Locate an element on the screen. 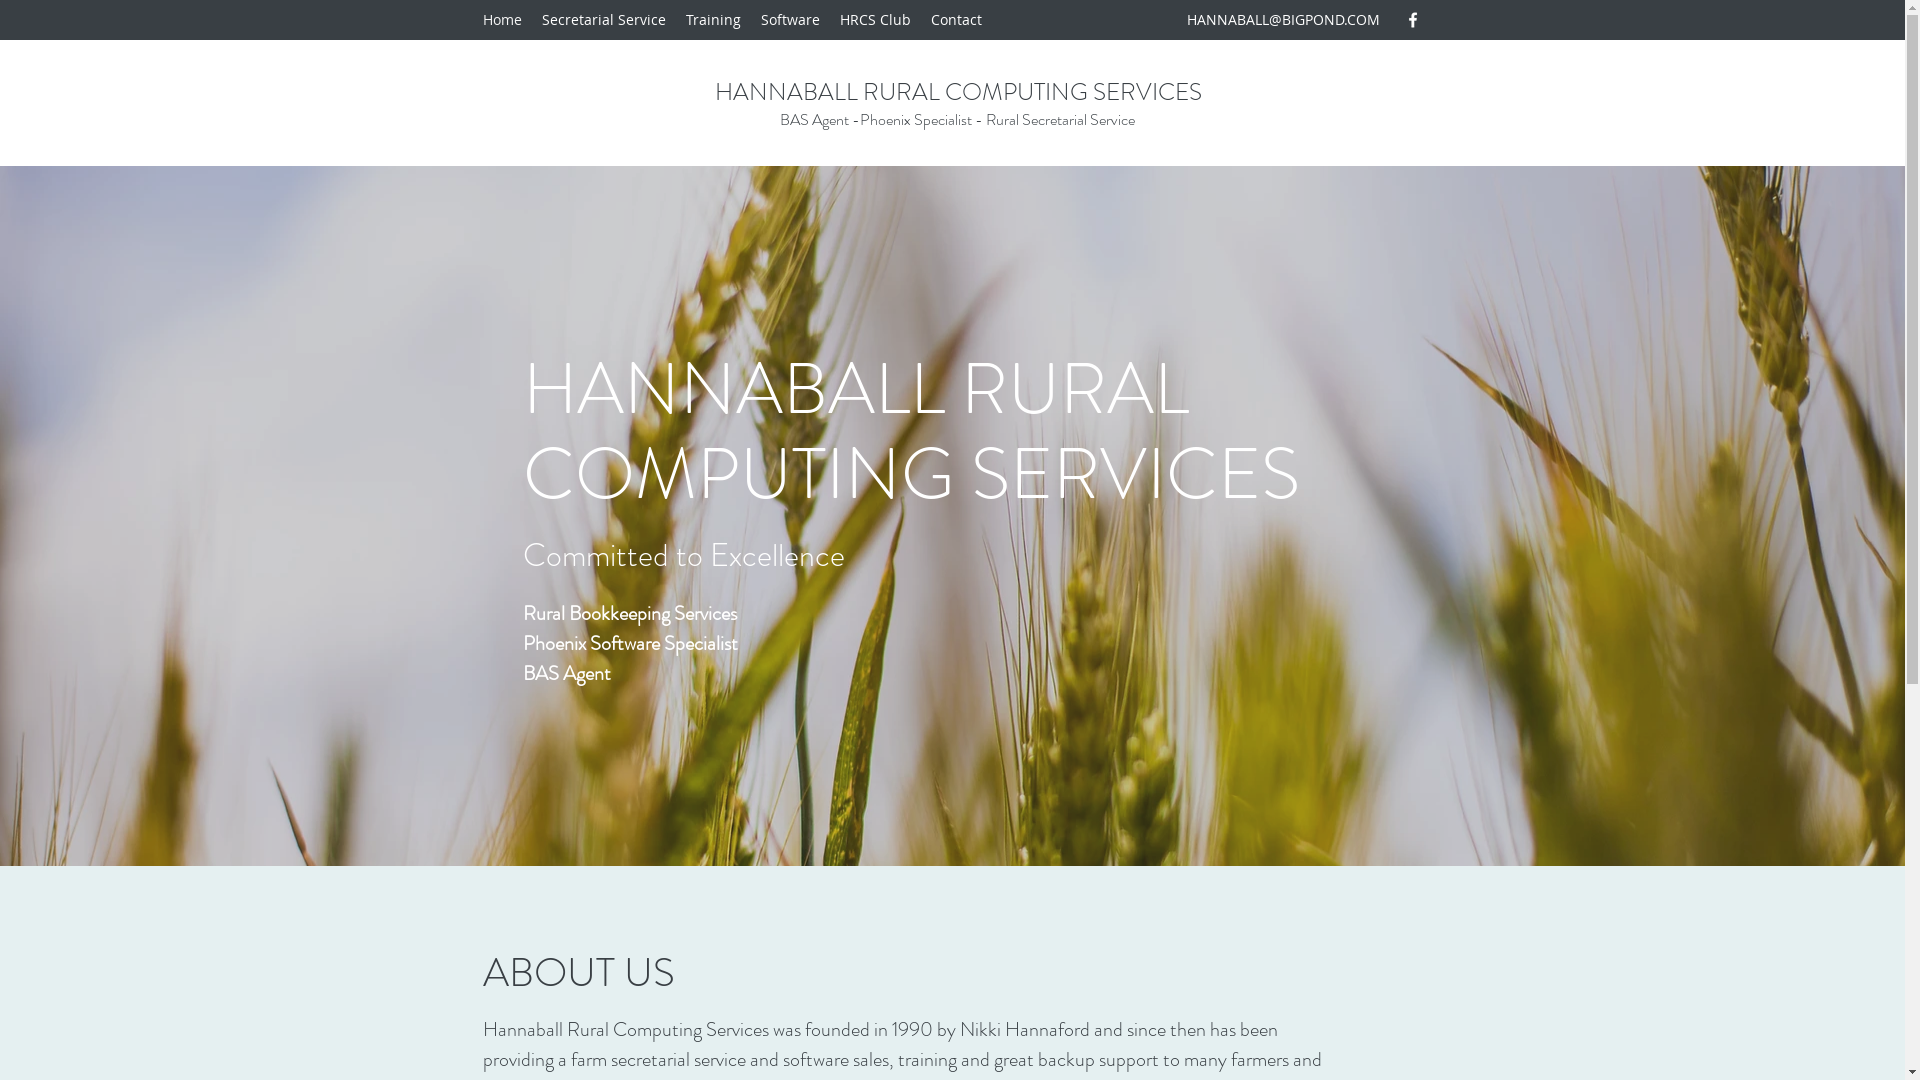  HANNABALL@BIGPOND.COM is located at coordinates (1284, 20).